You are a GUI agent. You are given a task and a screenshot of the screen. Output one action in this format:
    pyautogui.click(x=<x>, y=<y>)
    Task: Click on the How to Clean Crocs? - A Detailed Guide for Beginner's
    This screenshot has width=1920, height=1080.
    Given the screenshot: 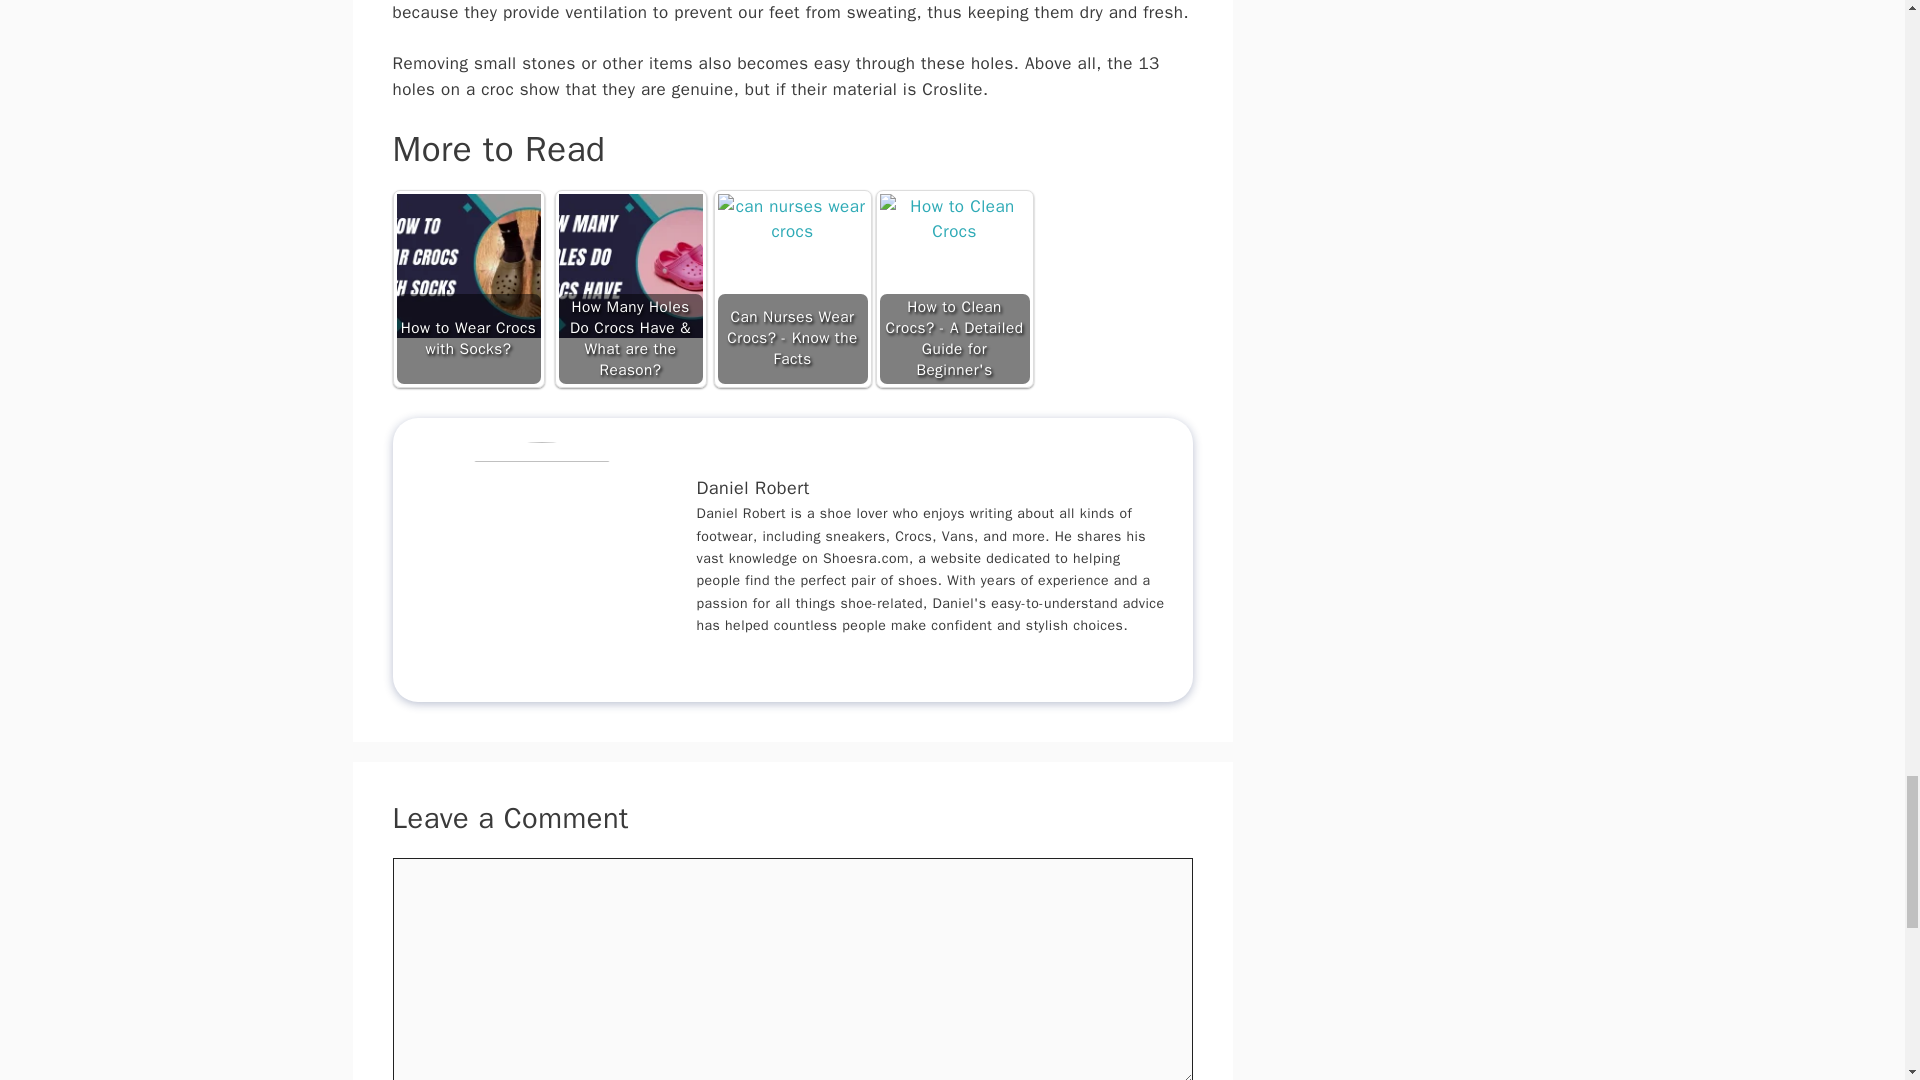 What is the action you would take?
    pyautogui.click(x=954, y=269)
    